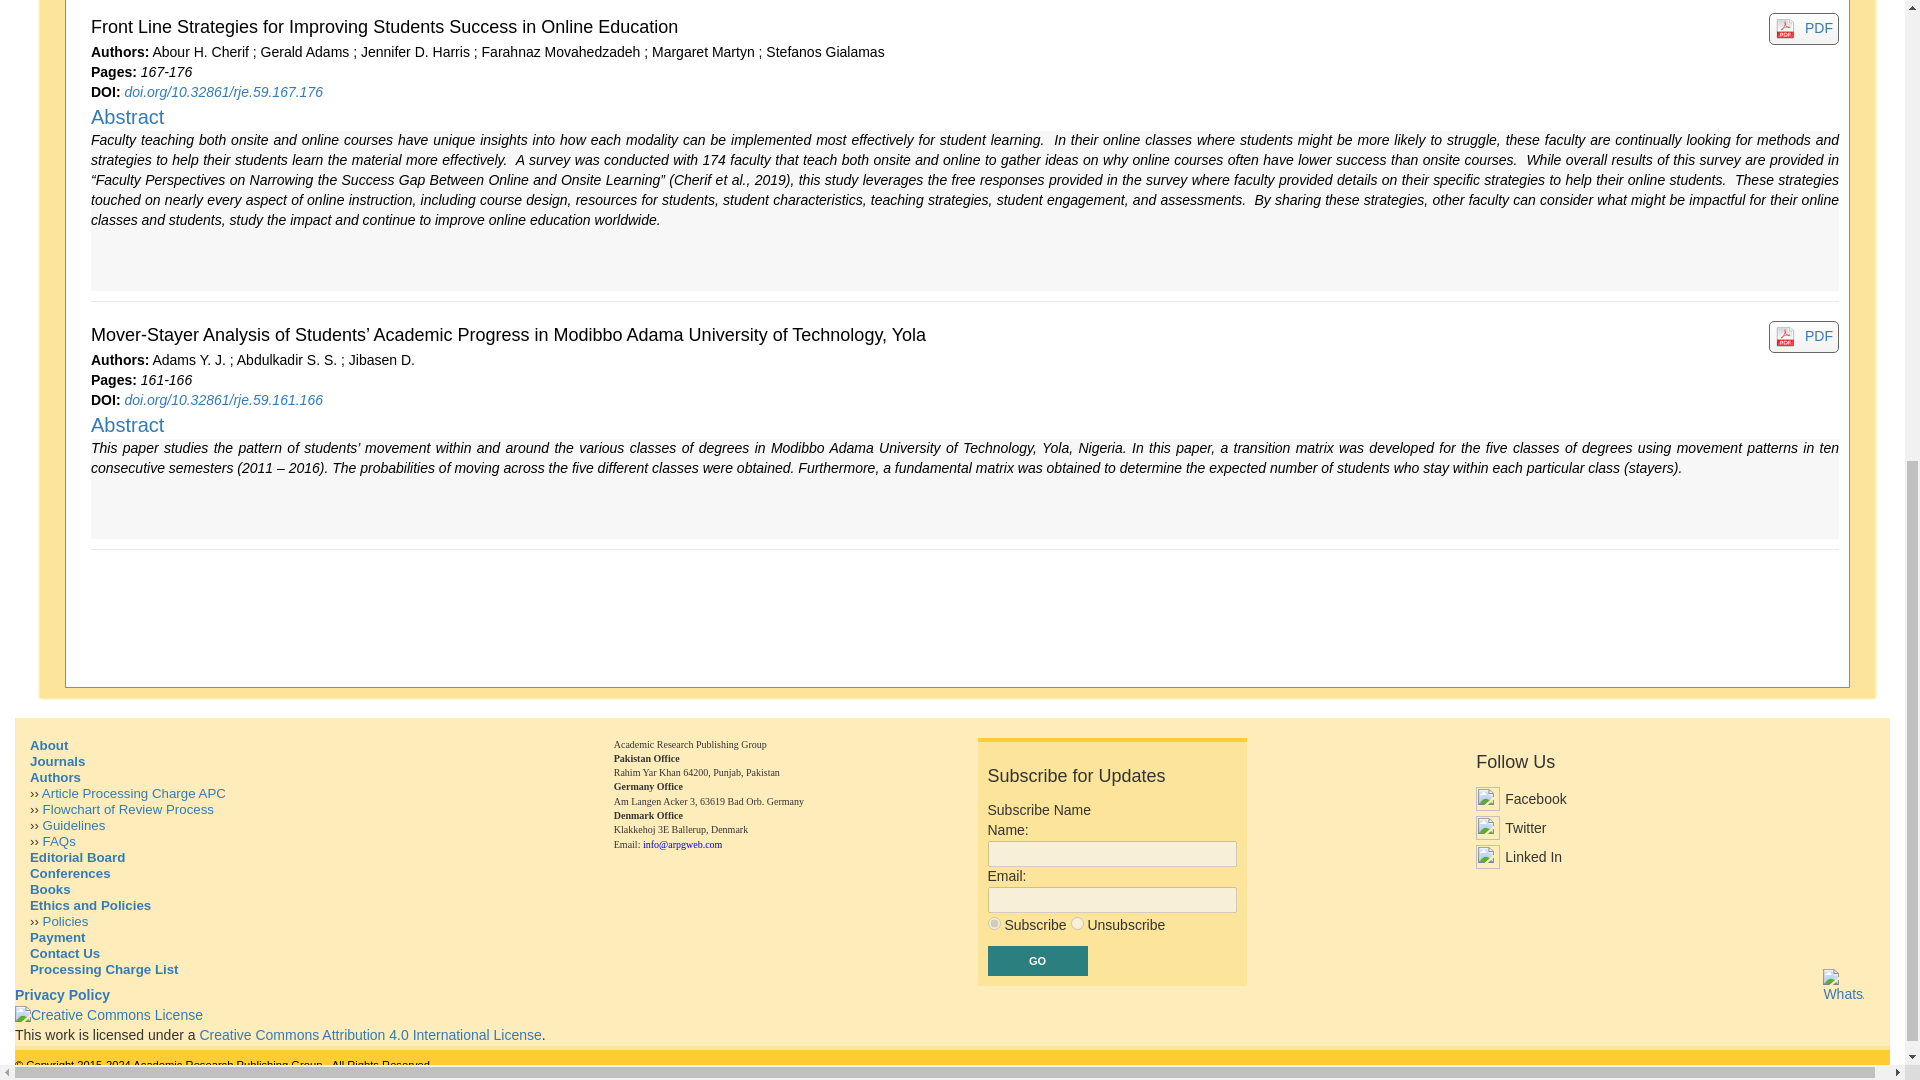  What do you see at coordinates (126, 116) in the screenshot?
I see `Abstract` at bounding box center [126, 116].